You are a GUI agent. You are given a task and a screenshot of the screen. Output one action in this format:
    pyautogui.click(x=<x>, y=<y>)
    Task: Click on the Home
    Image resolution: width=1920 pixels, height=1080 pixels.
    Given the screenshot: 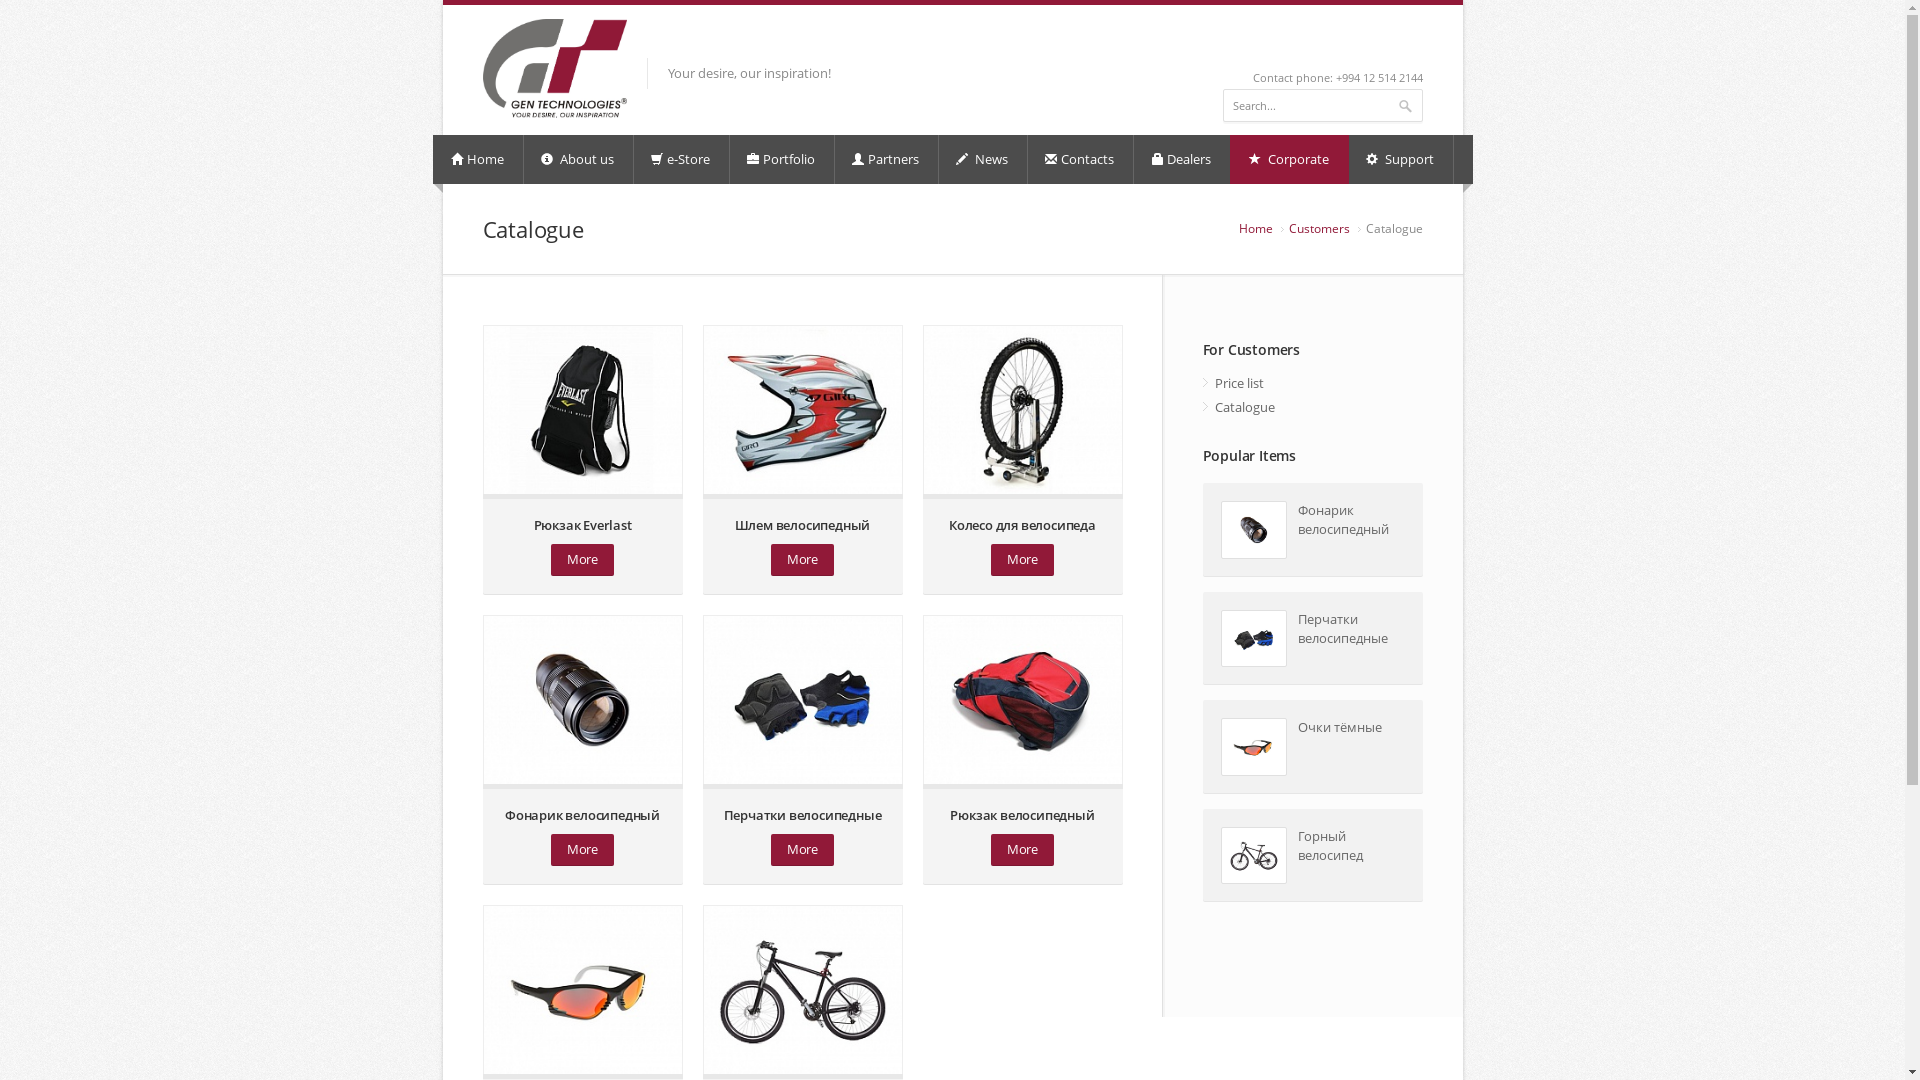 What is the action you would take?
    pyautogui.click(x=1255, y=228)
    